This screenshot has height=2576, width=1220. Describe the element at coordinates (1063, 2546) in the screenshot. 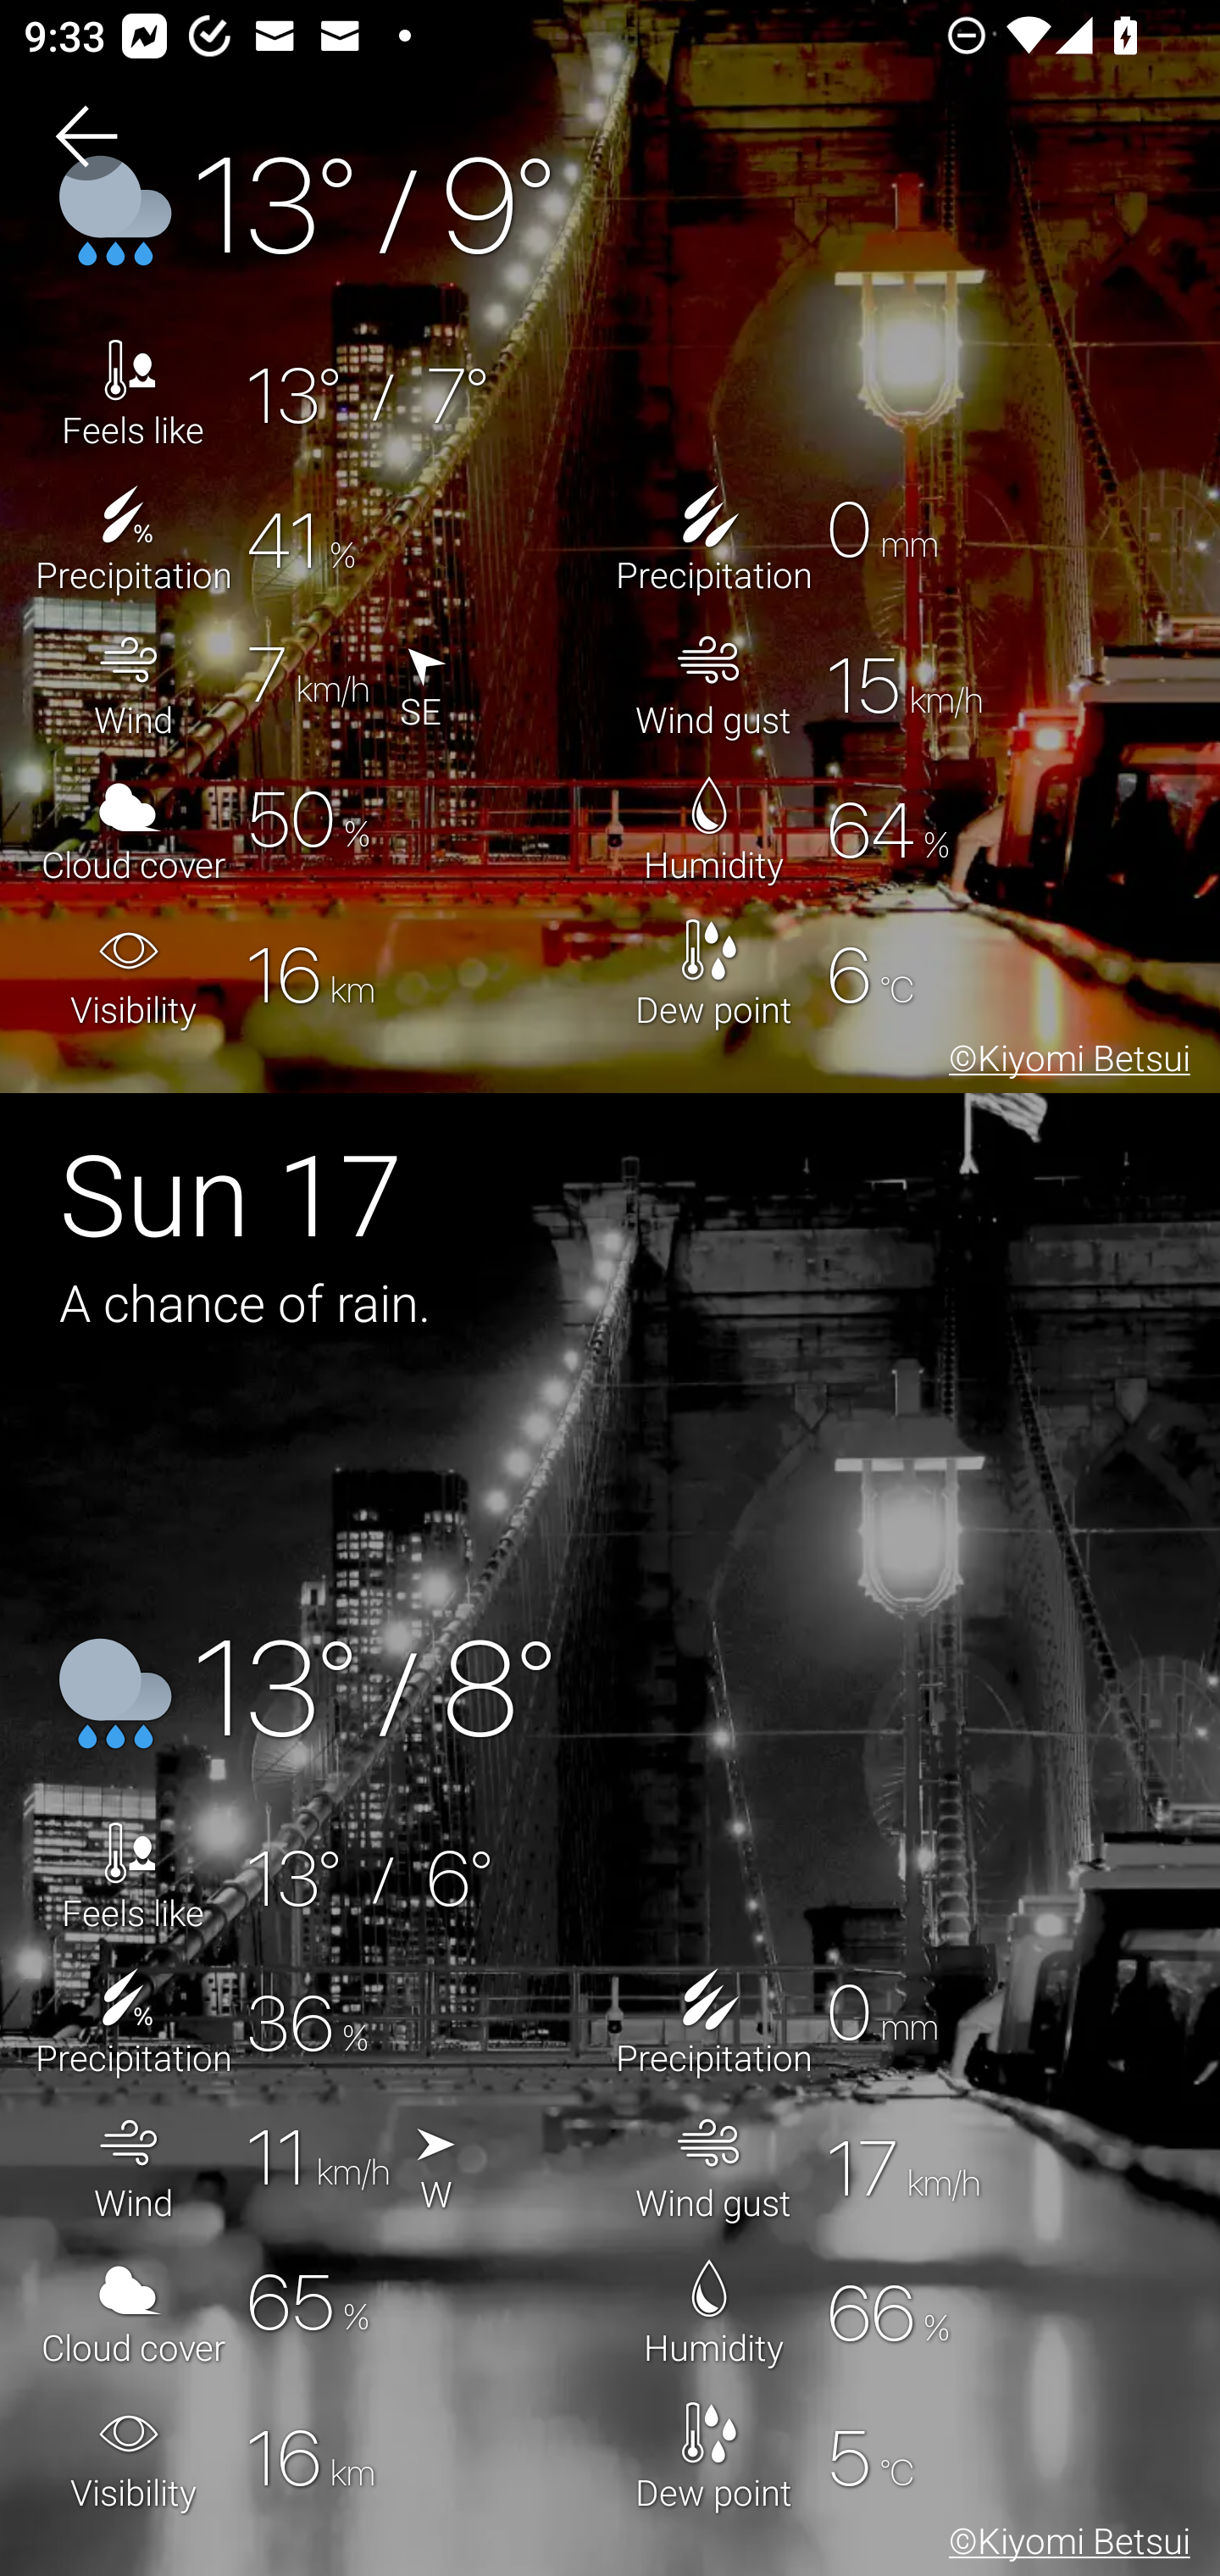

I see `©Kiyomi Betsui` at that location.